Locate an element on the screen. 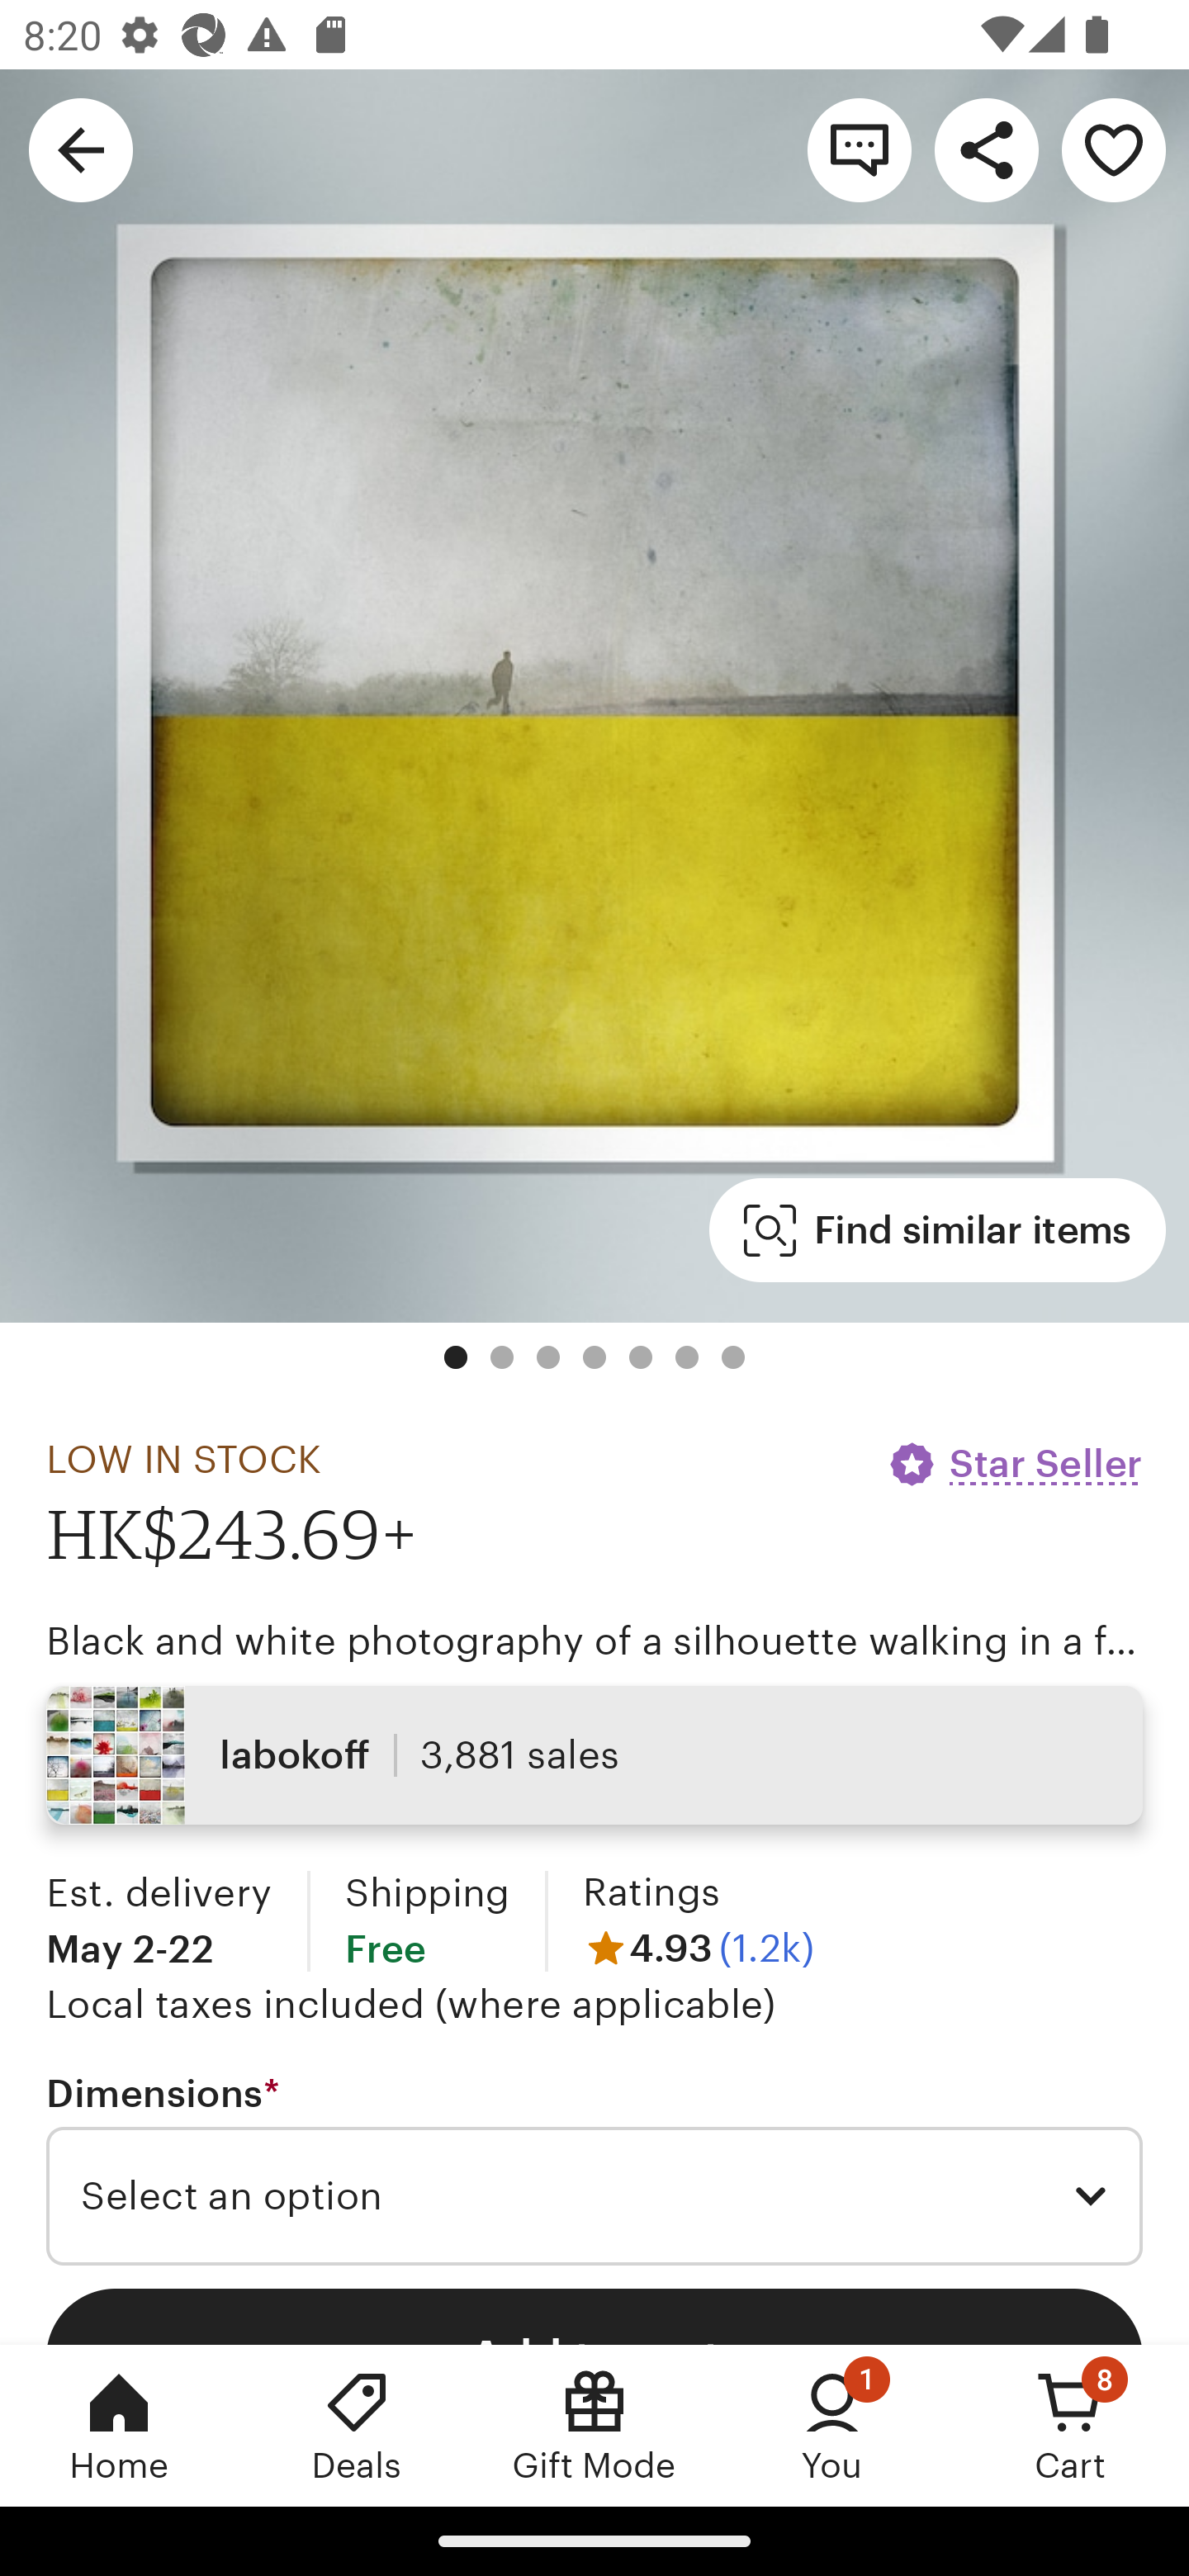 Image resolution: width=1189 pixels, height=2576 pixels. 4.93 (1.2k) is located at coordinates (699, 1947).